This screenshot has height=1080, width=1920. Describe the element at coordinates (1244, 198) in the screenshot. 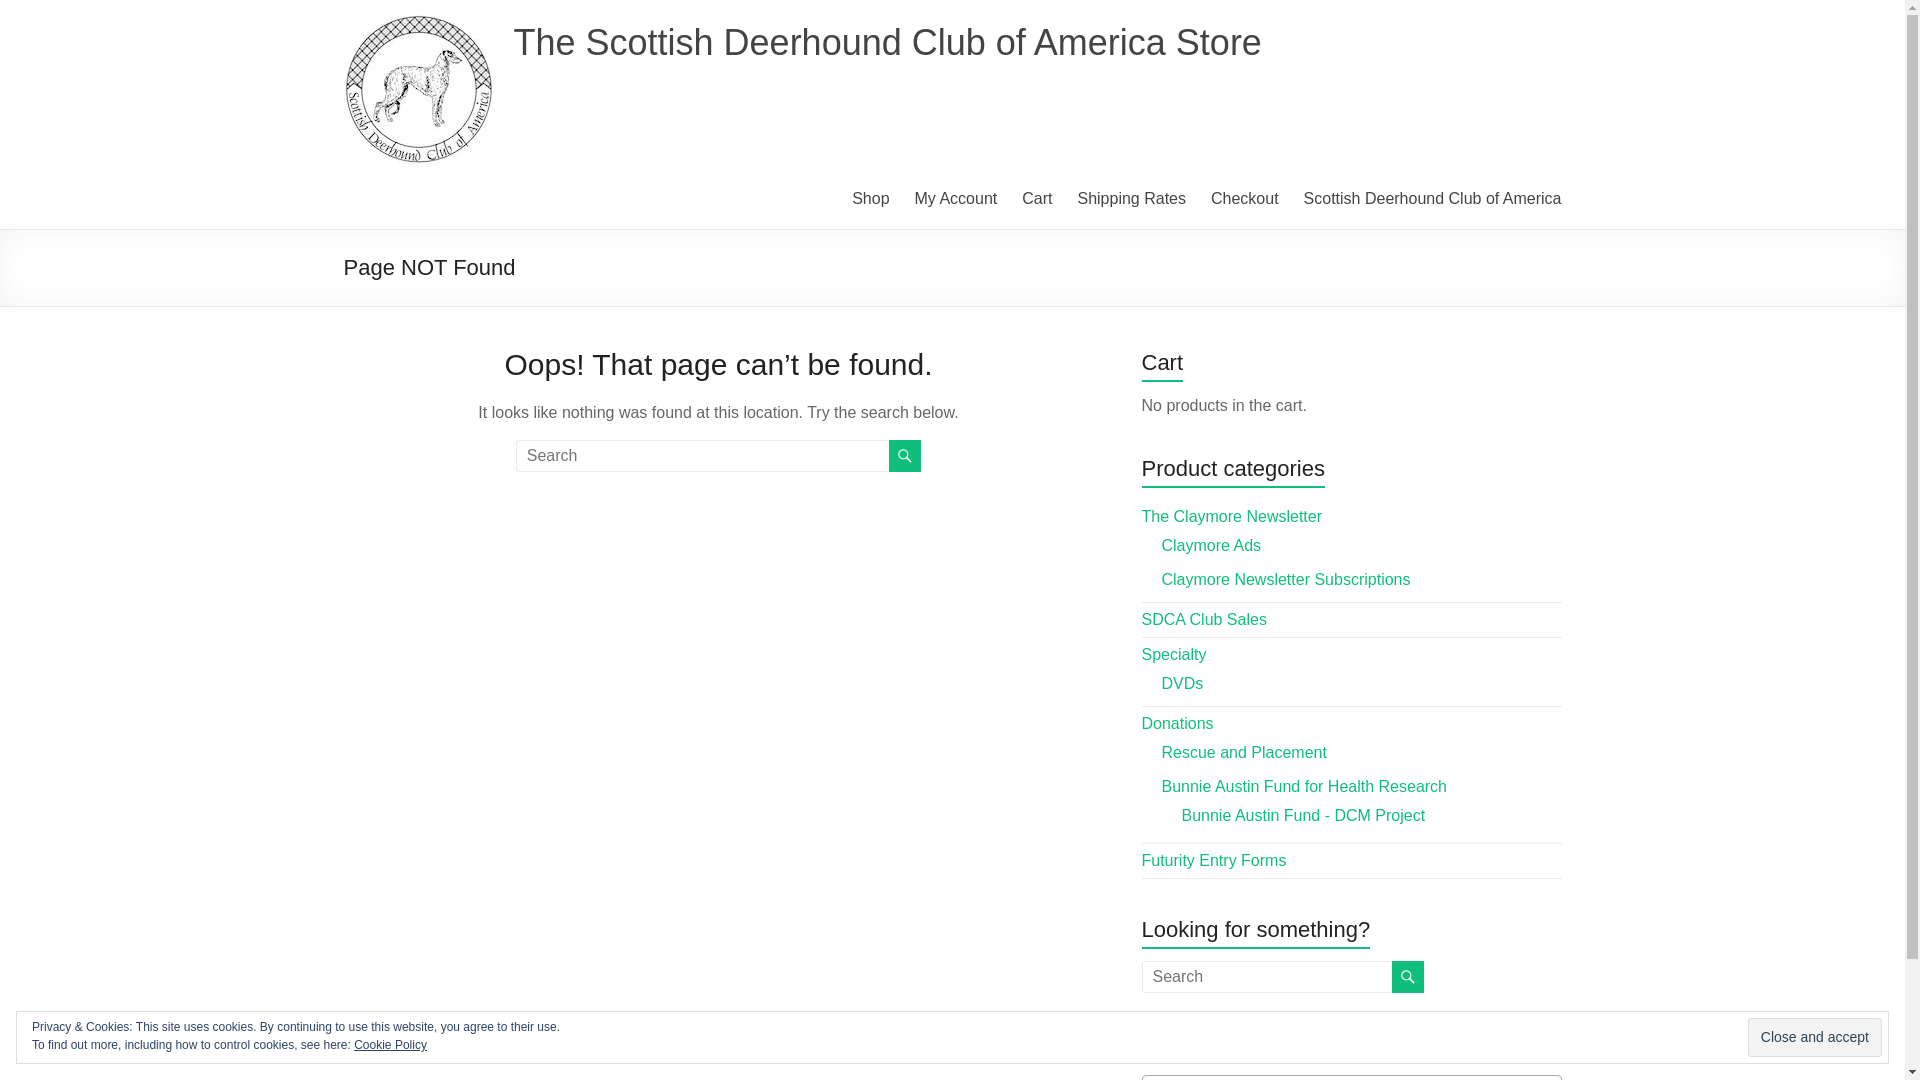

I see `Checkout` at that location.